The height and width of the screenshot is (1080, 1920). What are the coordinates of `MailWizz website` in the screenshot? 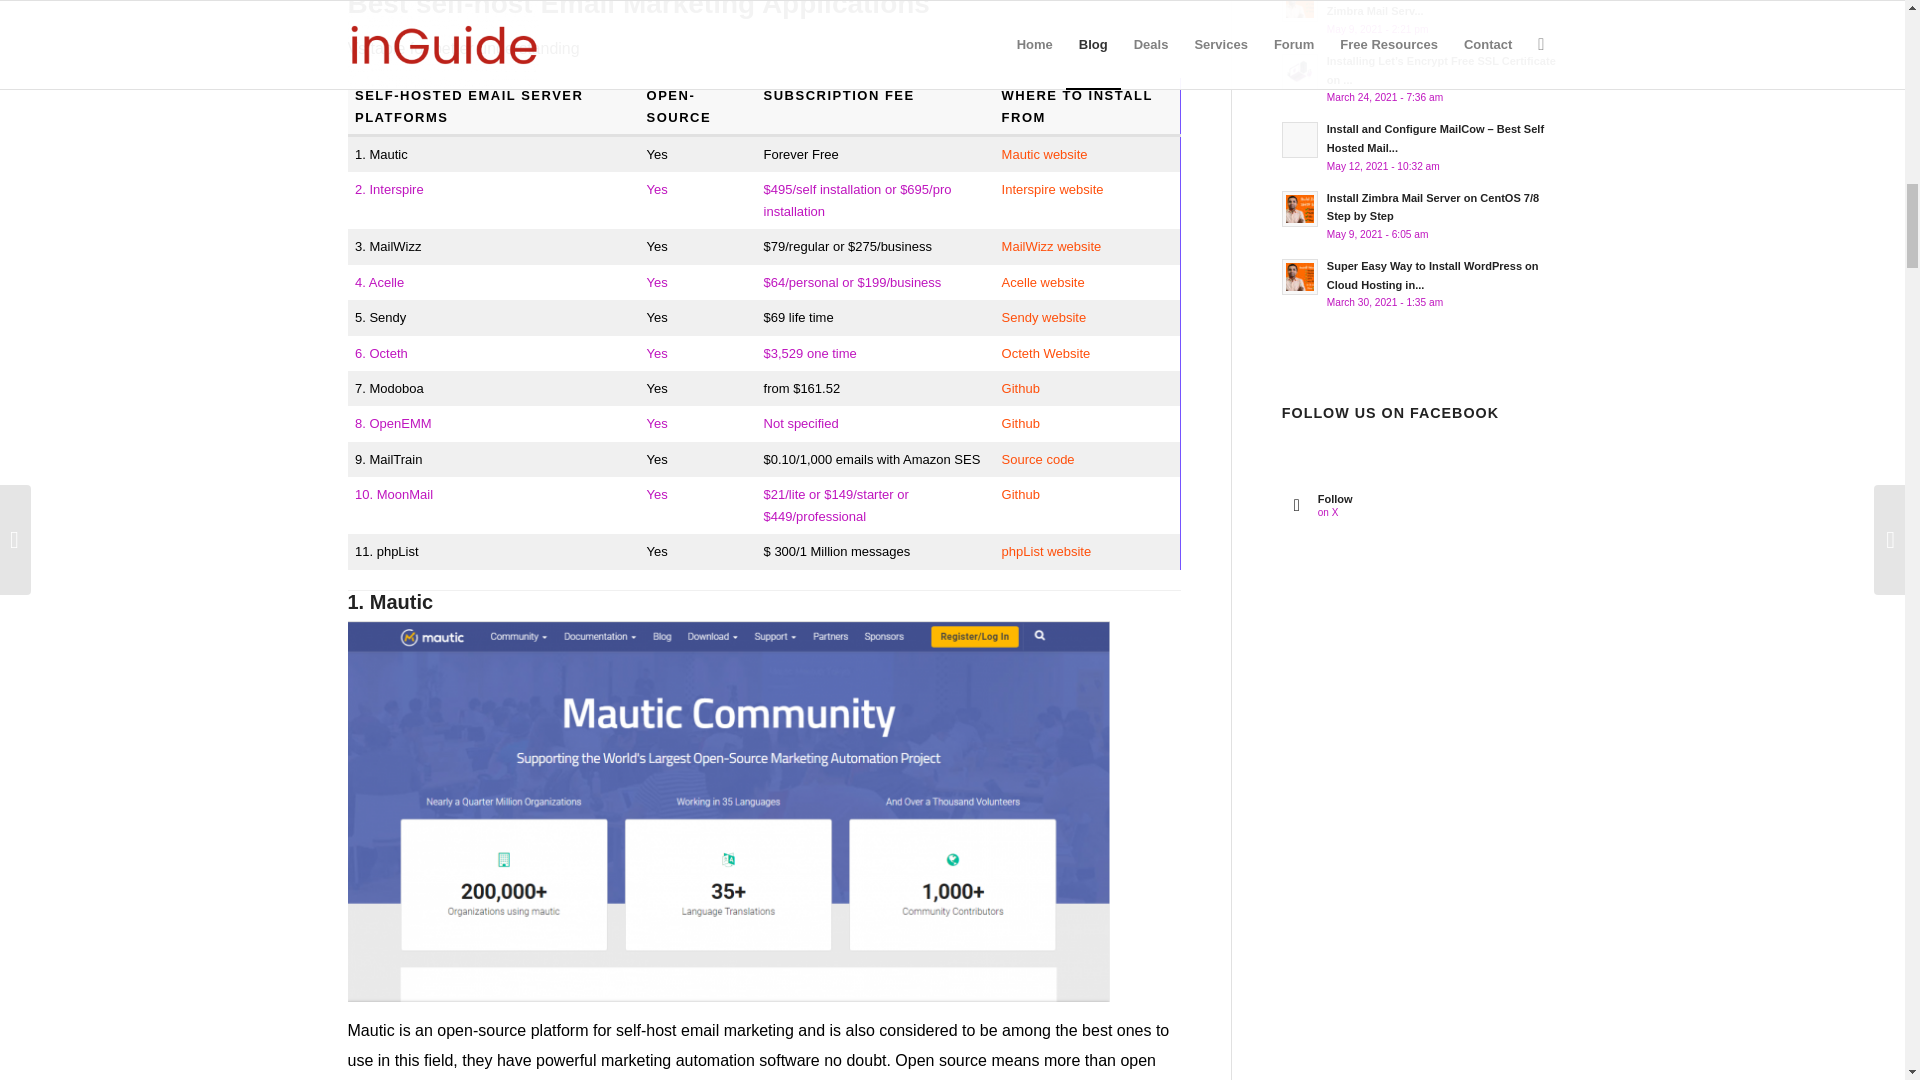 It's located at (1052, 246).